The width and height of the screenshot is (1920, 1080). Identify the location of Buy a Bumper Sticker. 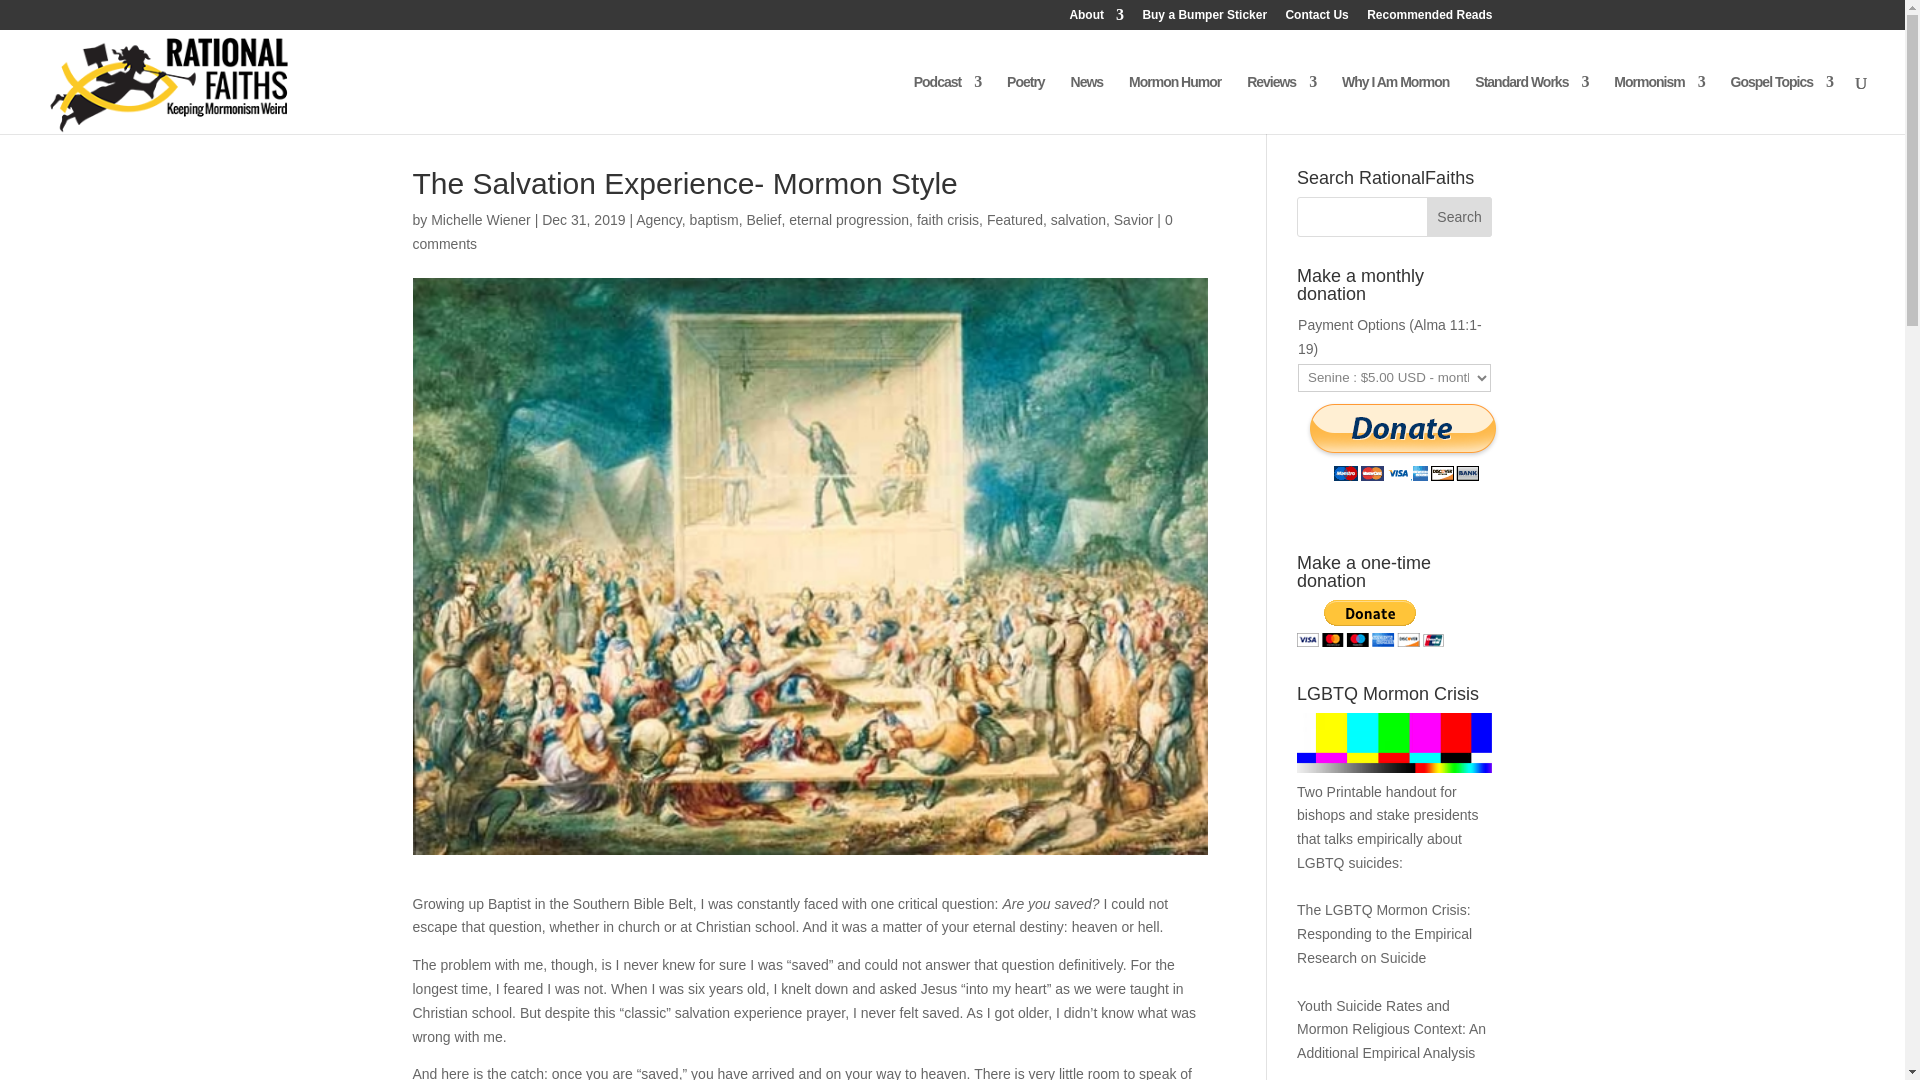
(1204, 19).